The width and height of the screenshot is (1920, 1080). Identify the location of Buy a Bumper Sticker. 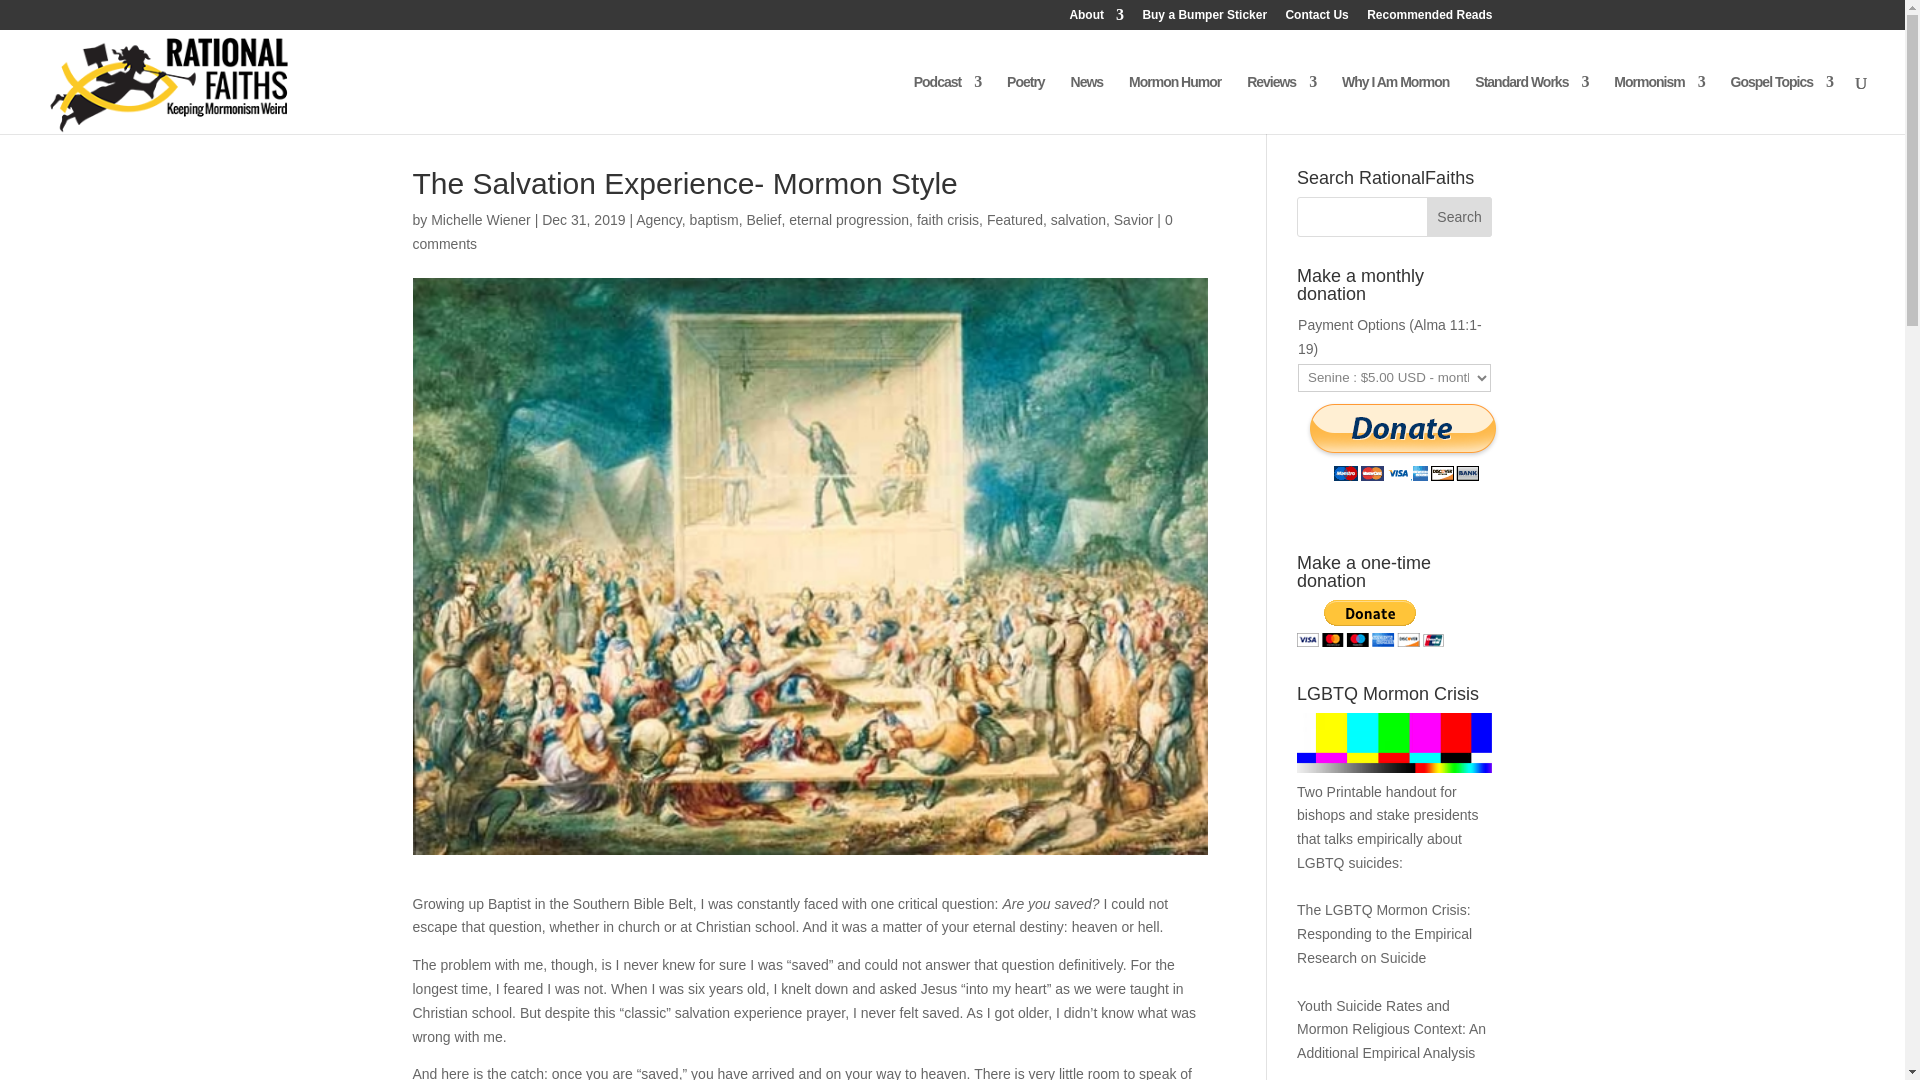
(1204, 19).